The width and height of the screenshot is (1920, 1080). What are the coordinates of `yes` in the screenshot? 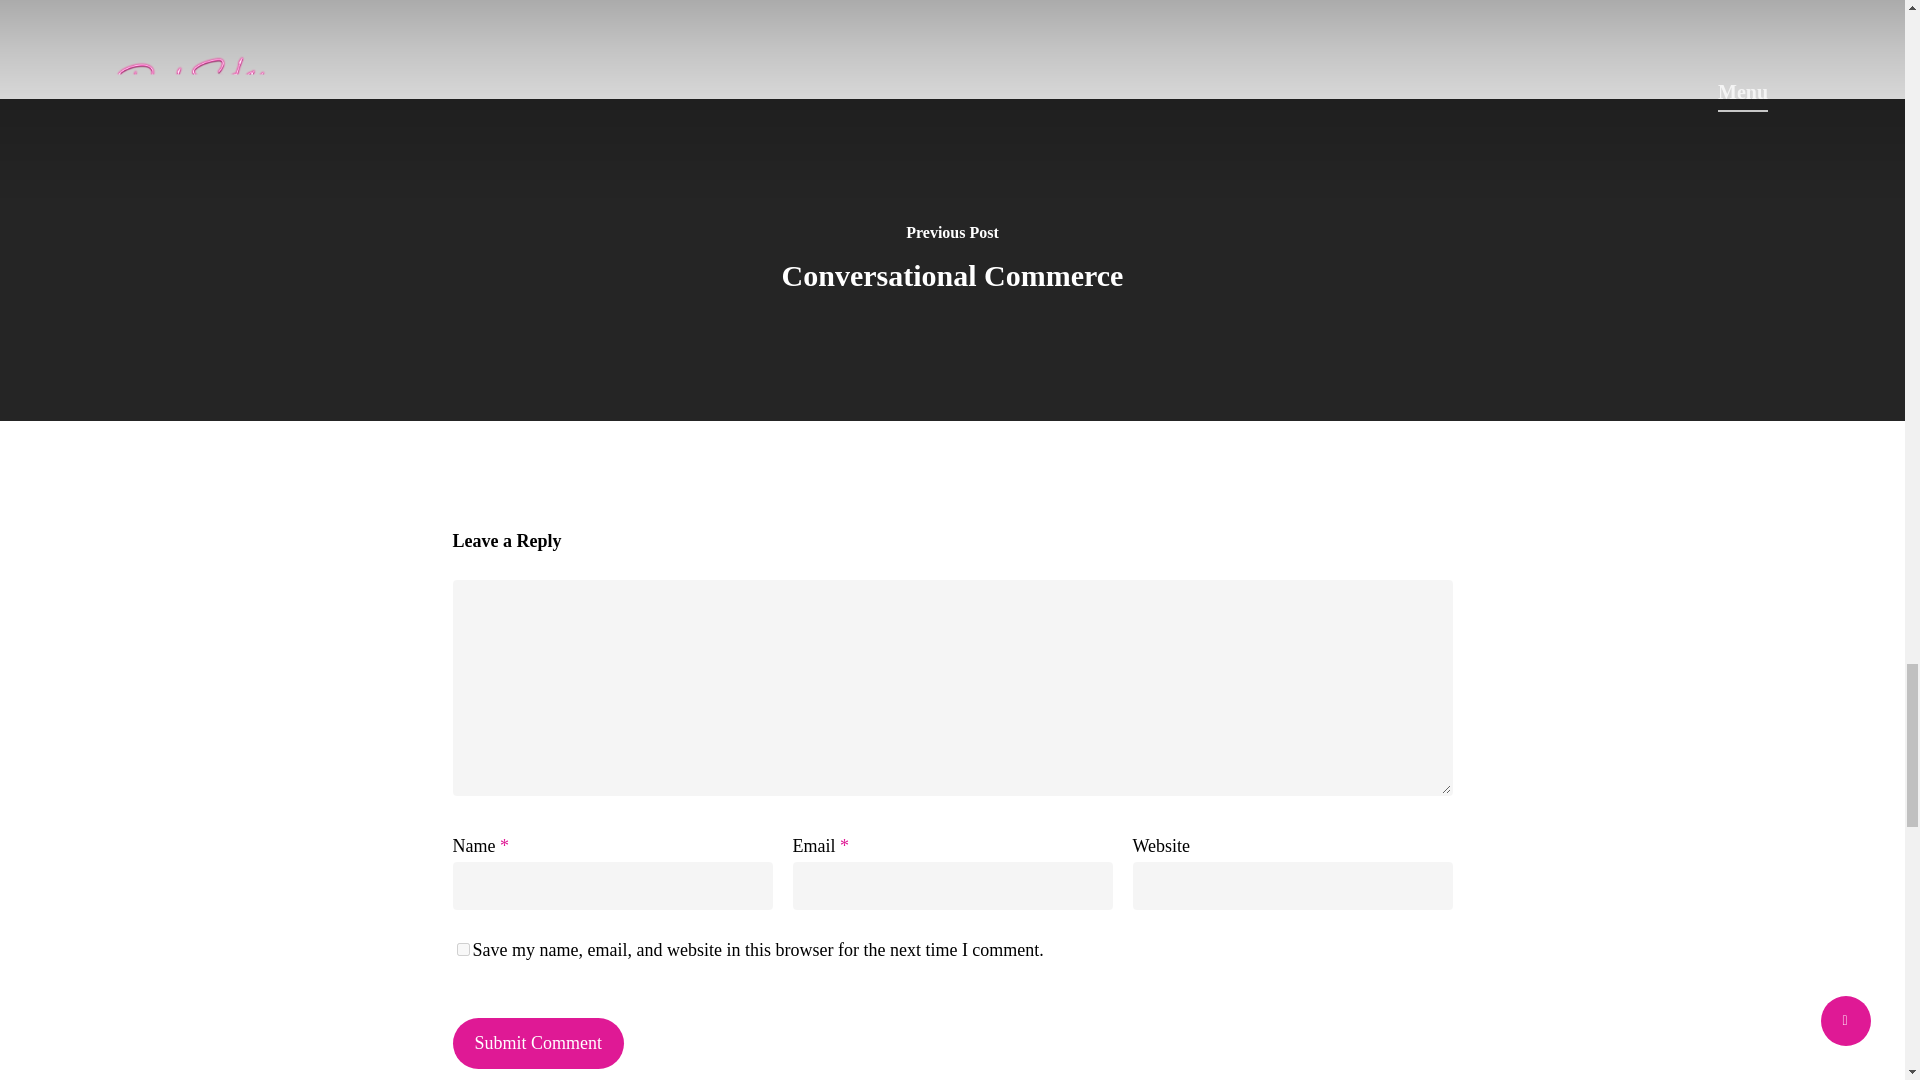 It's located at (462, 948).